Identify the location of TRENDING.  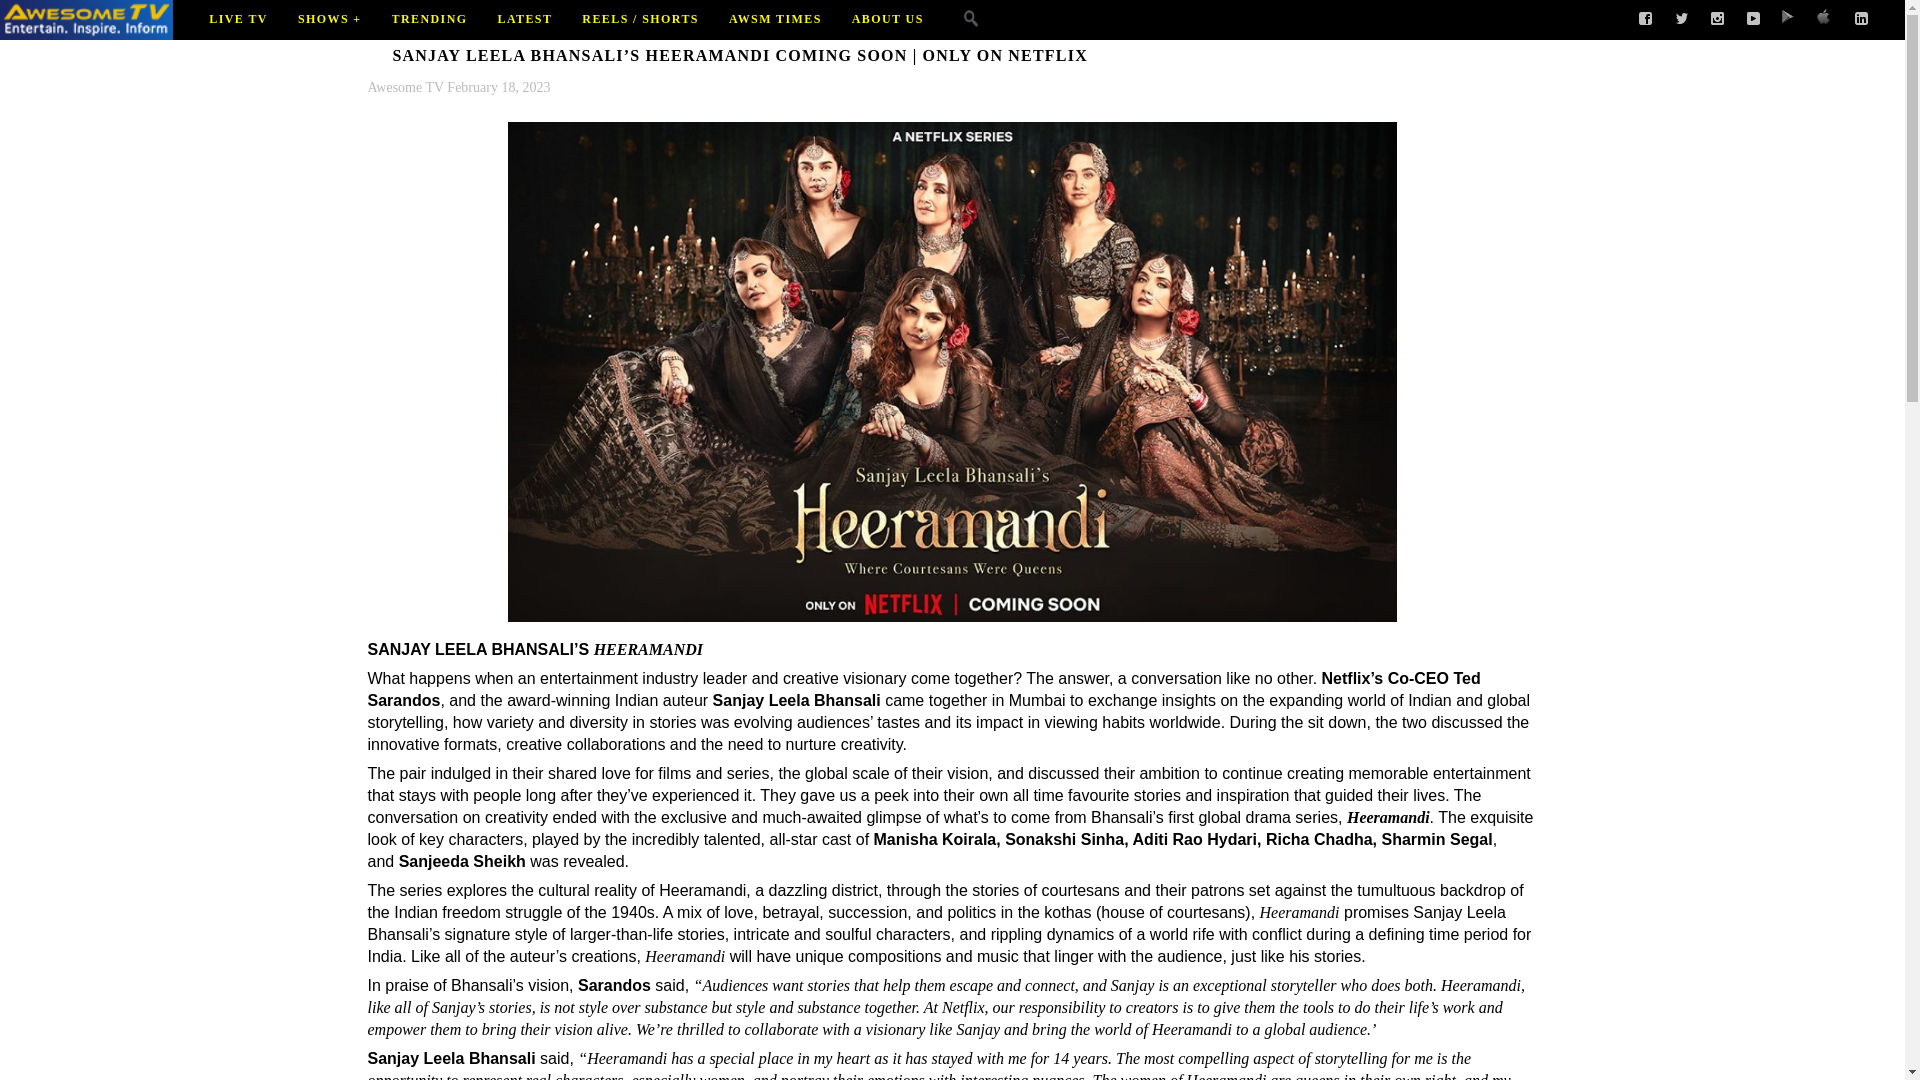
(430, 39).